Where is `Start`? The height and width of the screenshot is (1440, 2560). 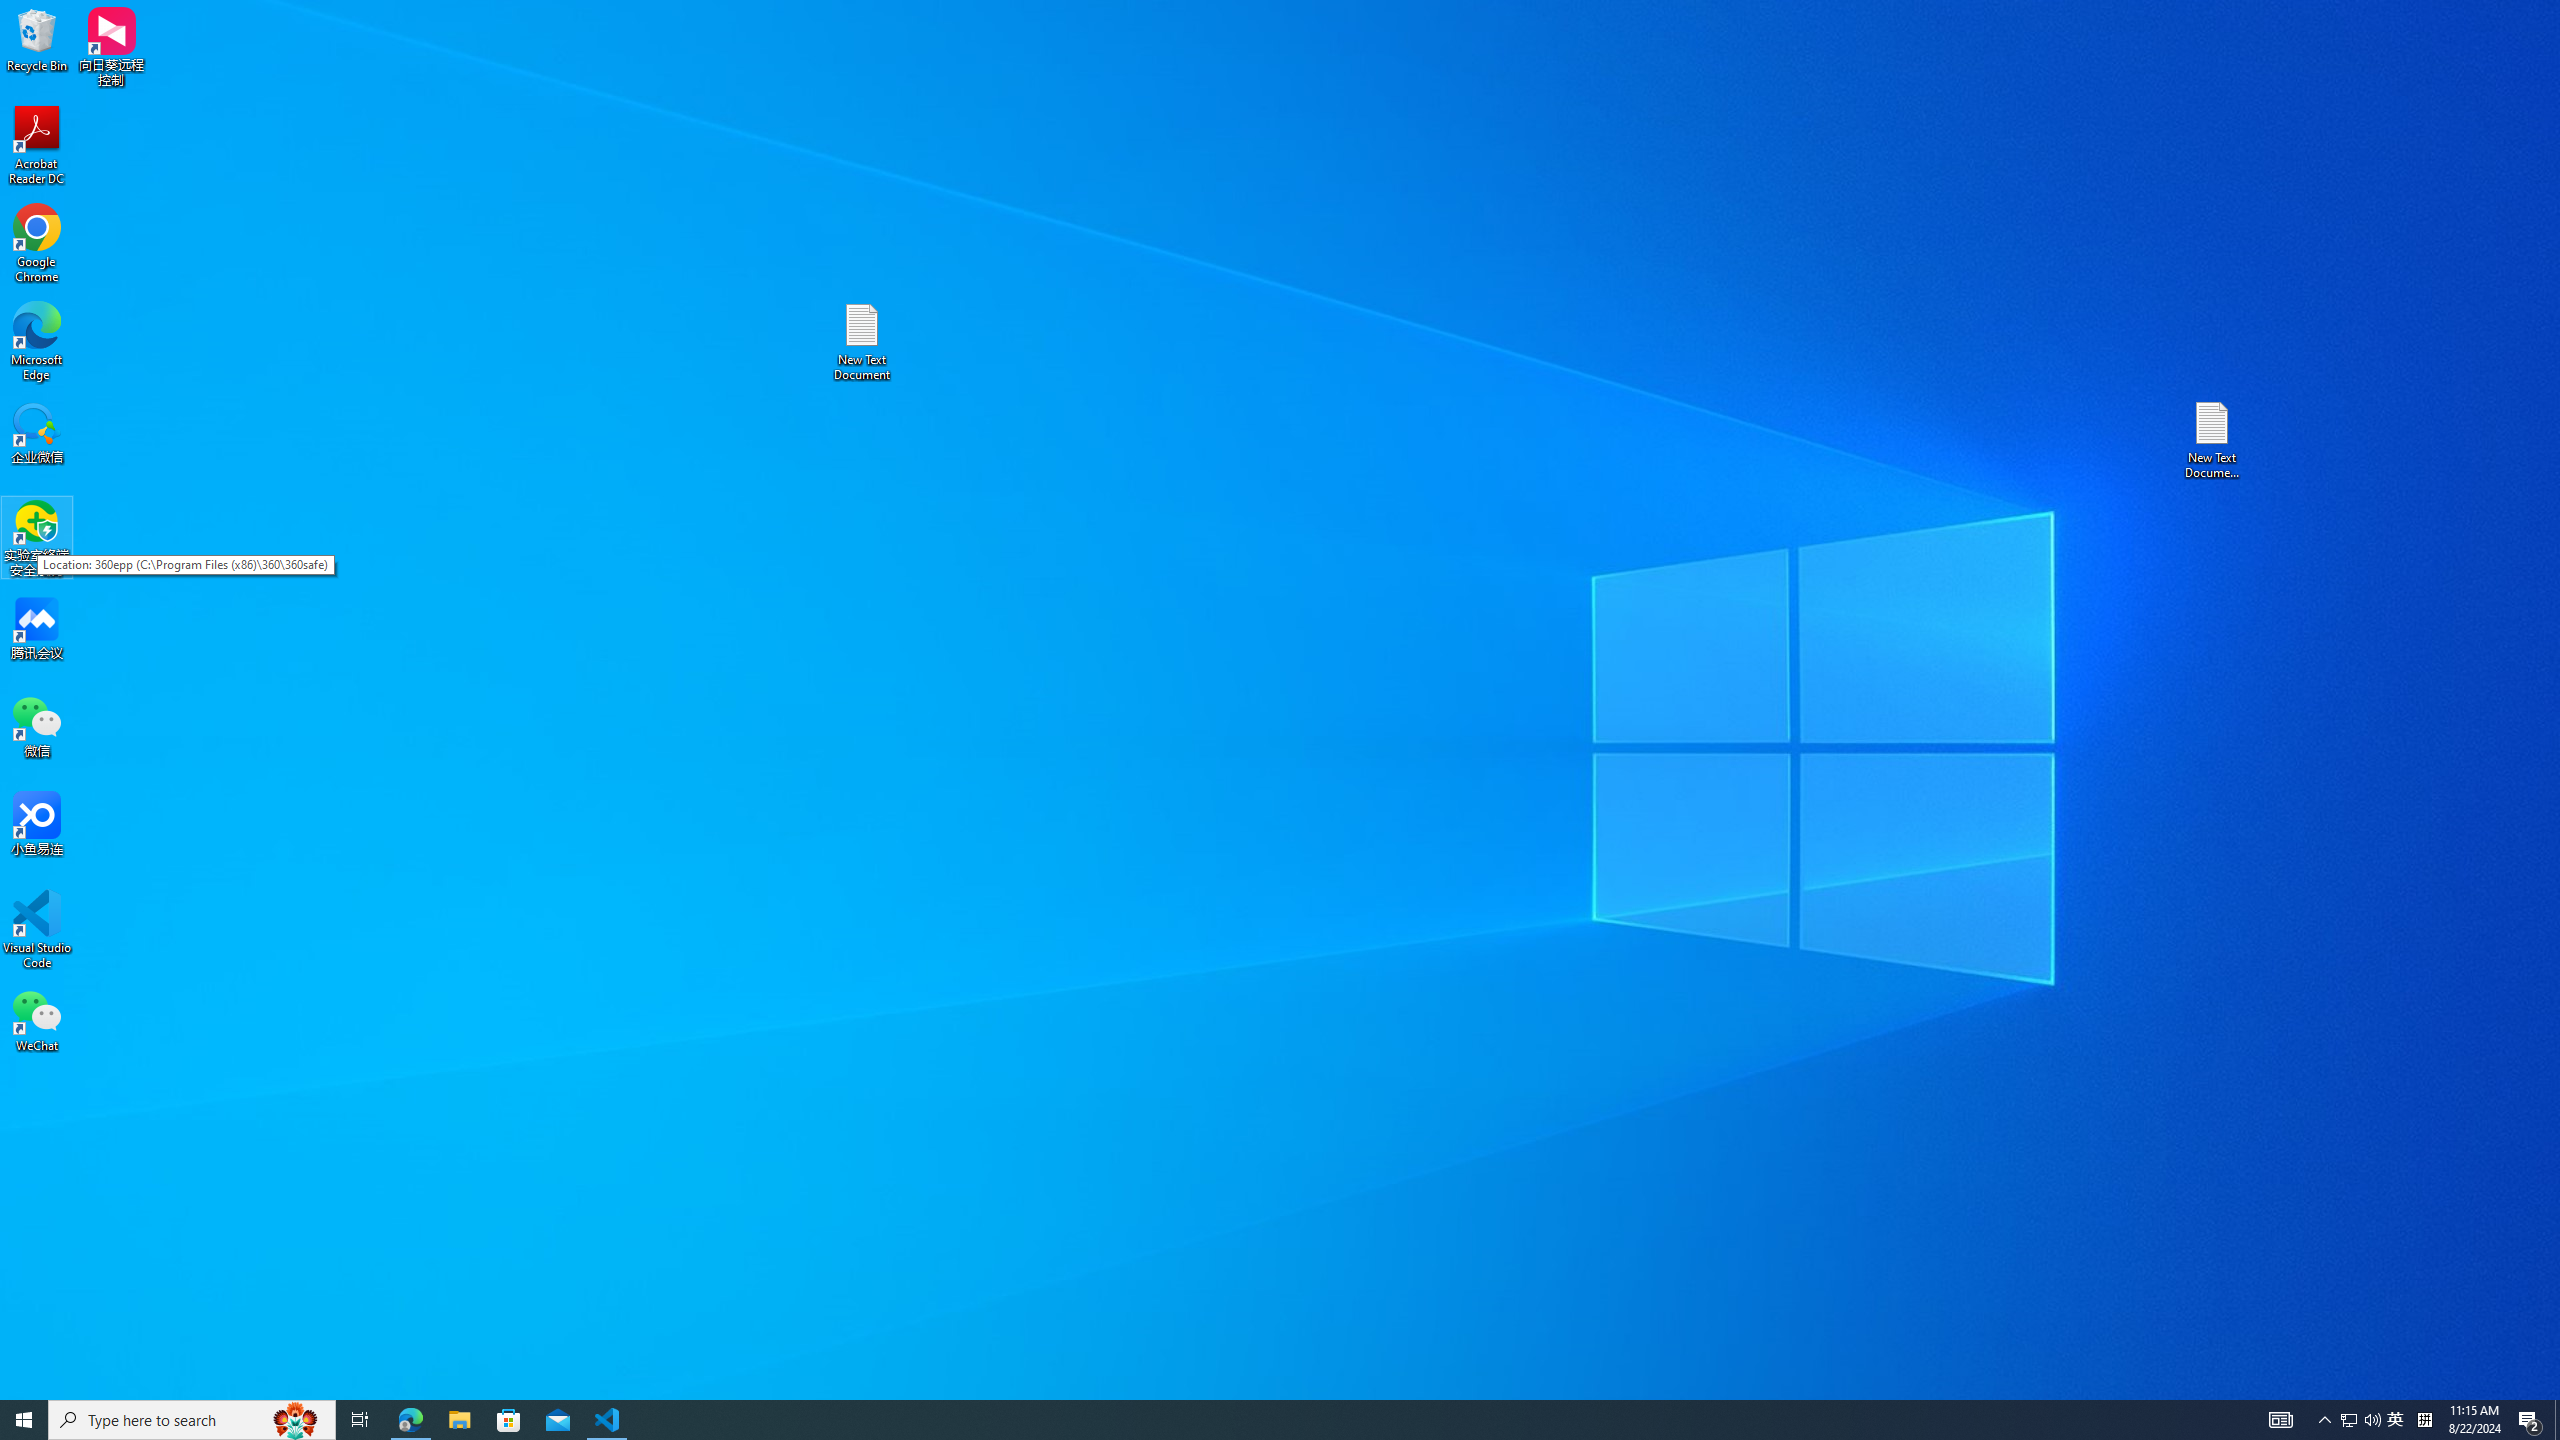 Start is located at coordinates (2396, 1420).